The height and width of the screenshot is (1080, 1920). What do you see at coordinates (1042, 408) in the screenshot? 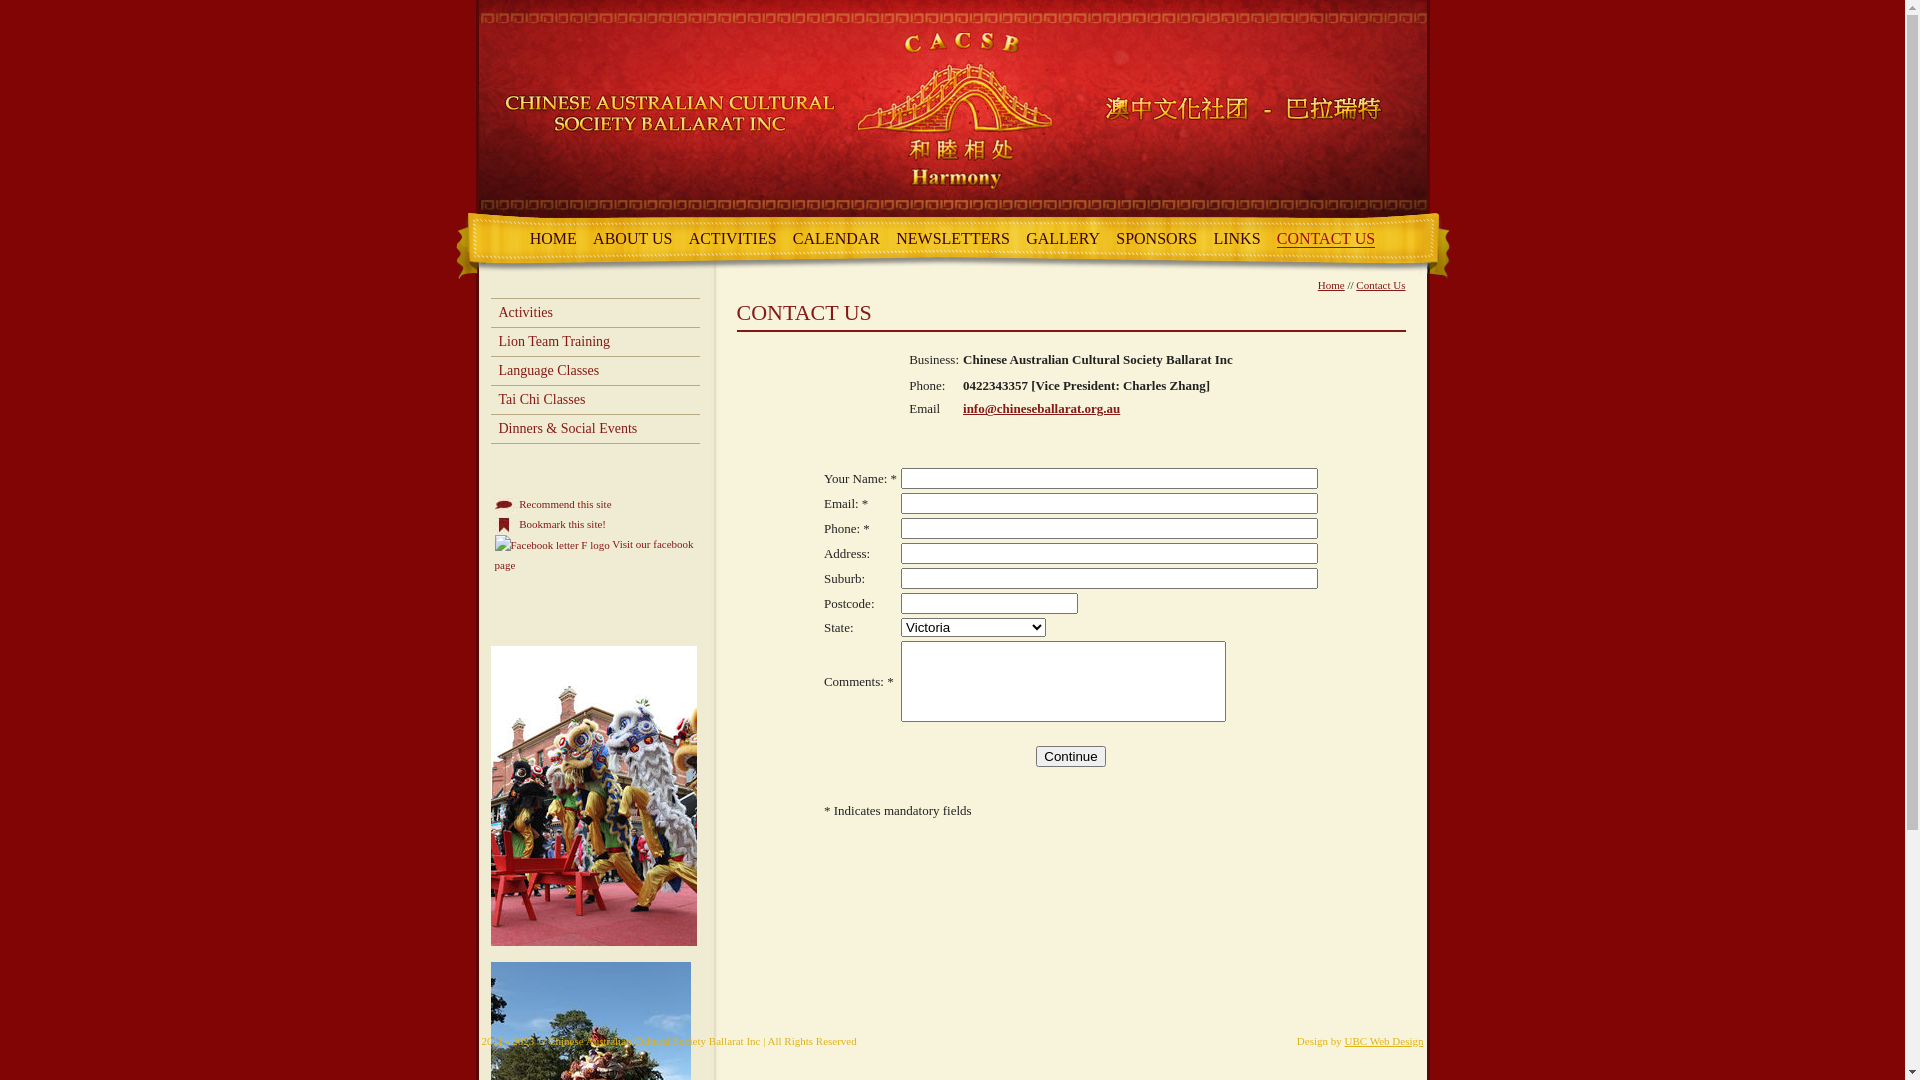
I see `info@chineseballarat.org.au` at bounding box center [1042, 408].